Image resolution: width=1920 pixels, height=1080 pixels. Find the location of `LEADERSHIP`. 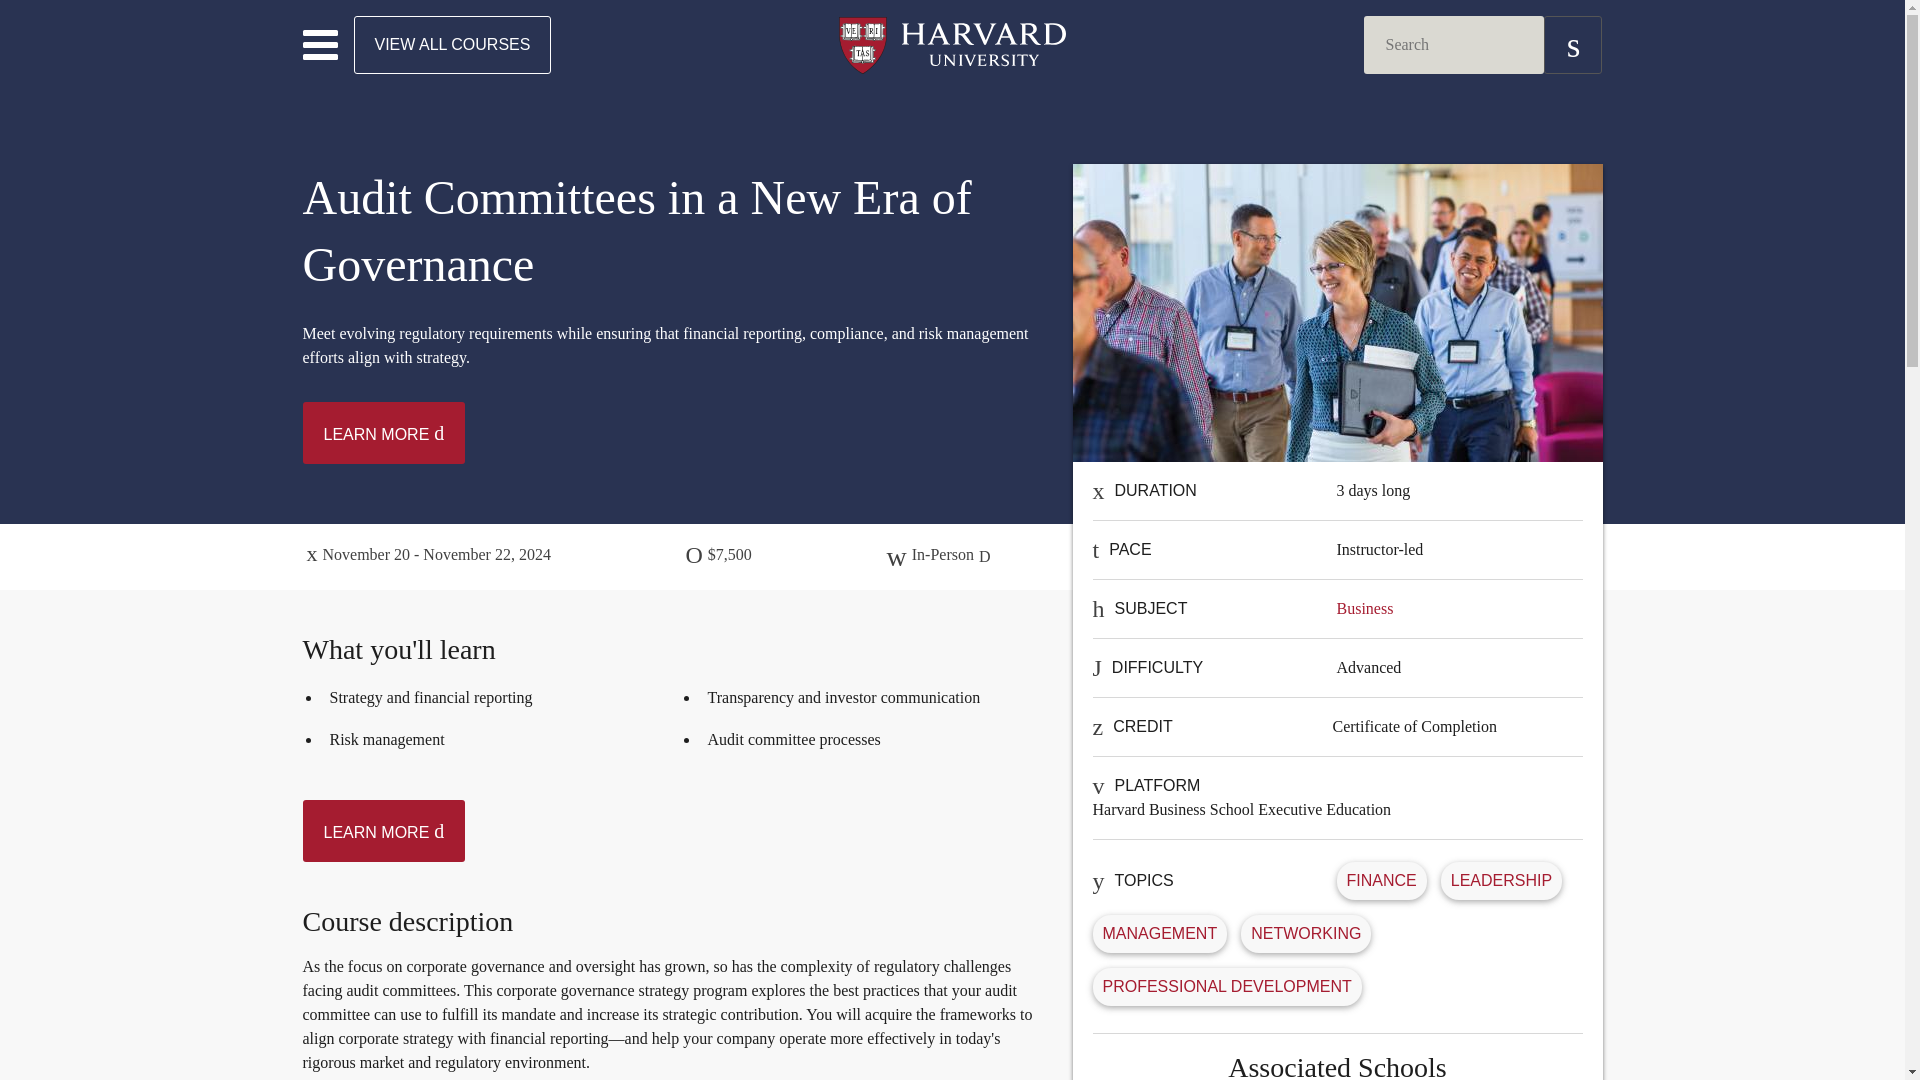

LEADERSHIP is located at coordinates (1501, 880).